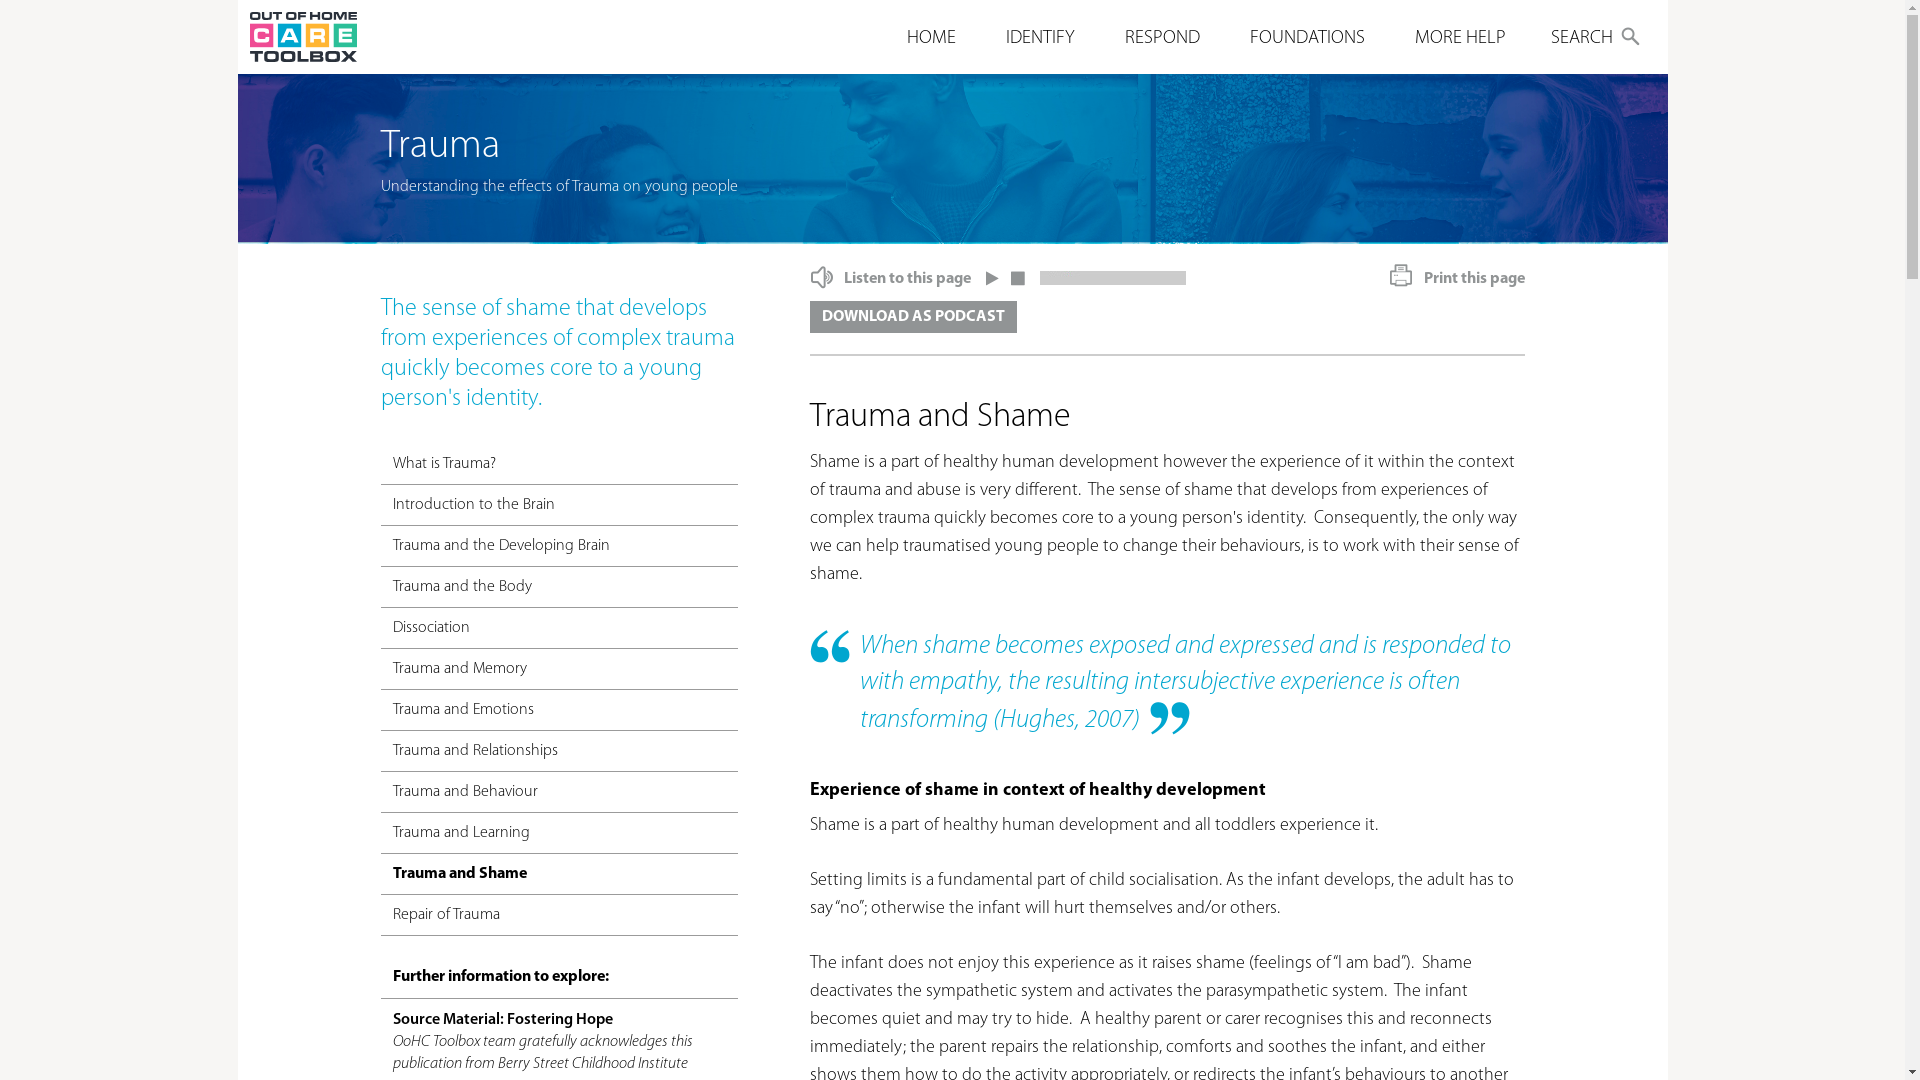  Describe the element at coordinates (559, 546) in the screenshot. I see `Trauma and the Developing Brain` at that location.